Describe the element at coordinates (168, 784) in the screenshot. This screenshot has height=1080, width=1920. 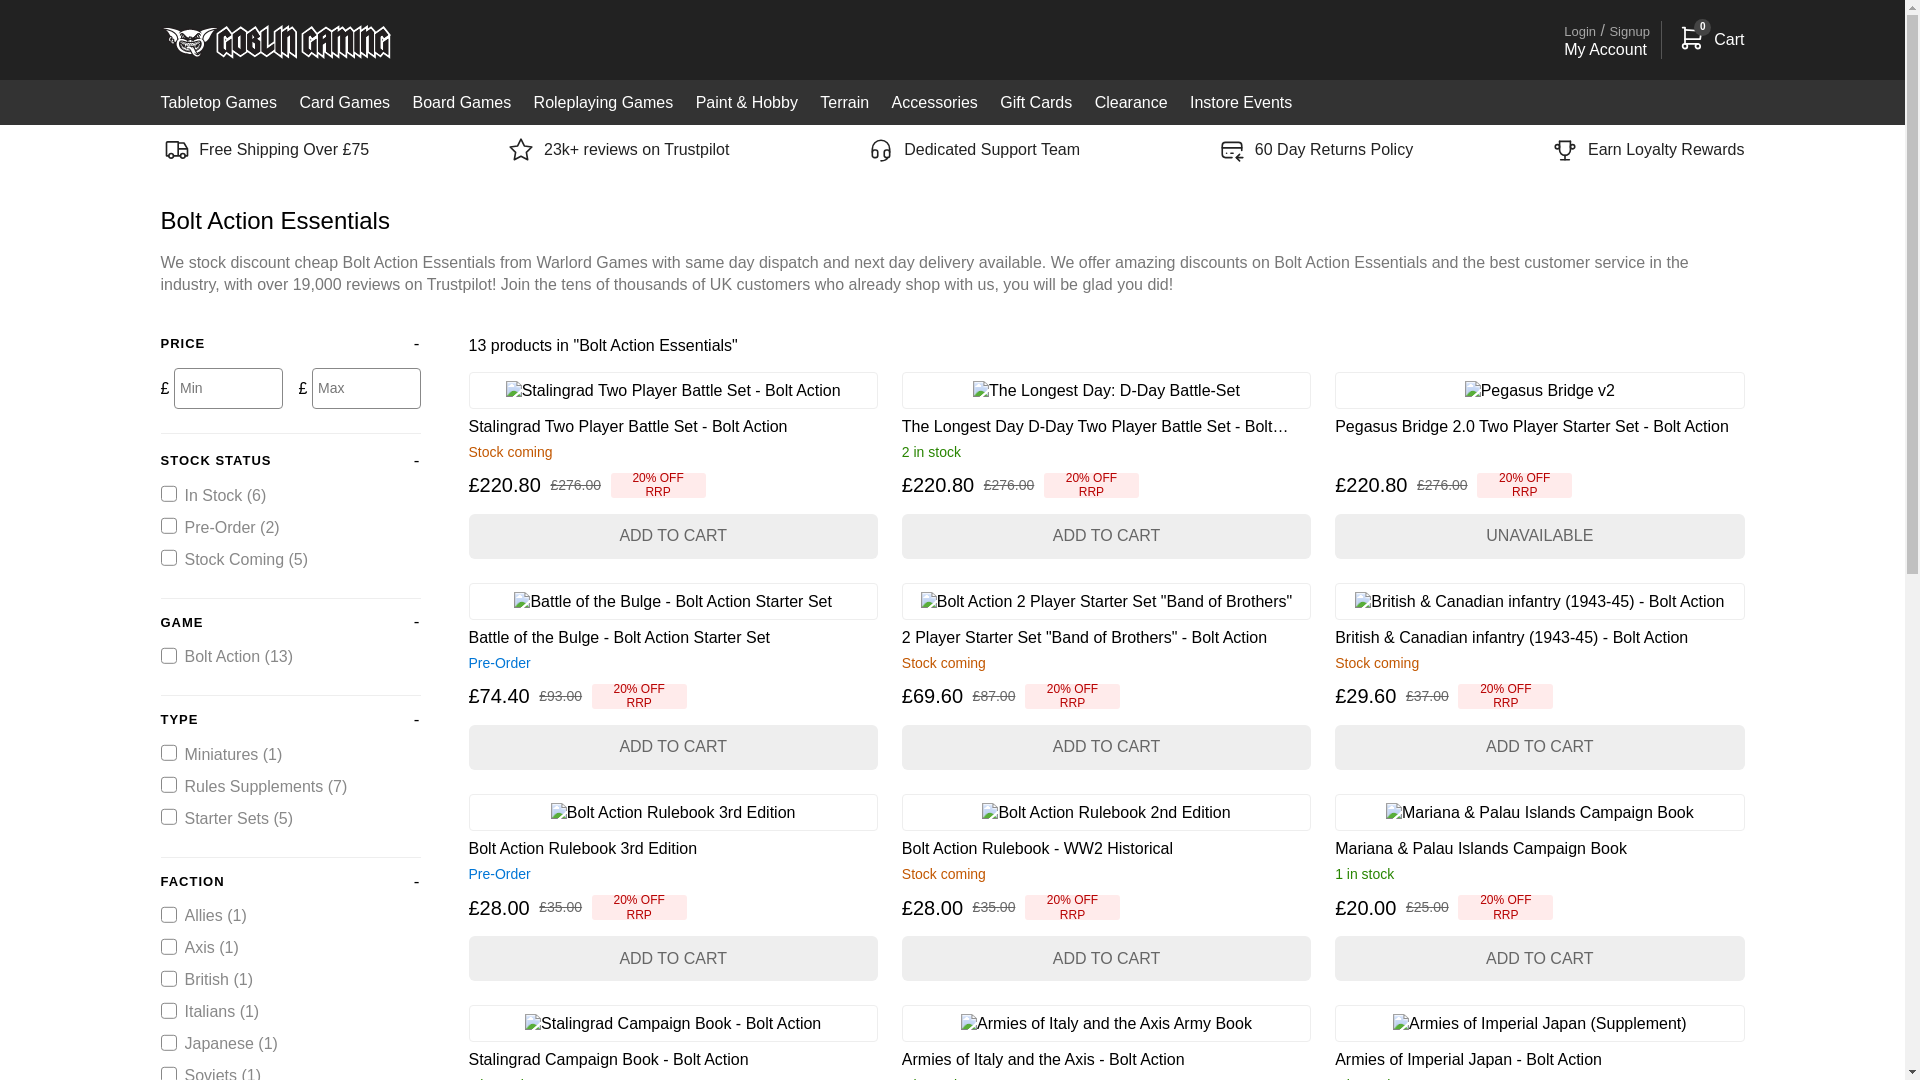
I see `Rules Supplements` at that location.